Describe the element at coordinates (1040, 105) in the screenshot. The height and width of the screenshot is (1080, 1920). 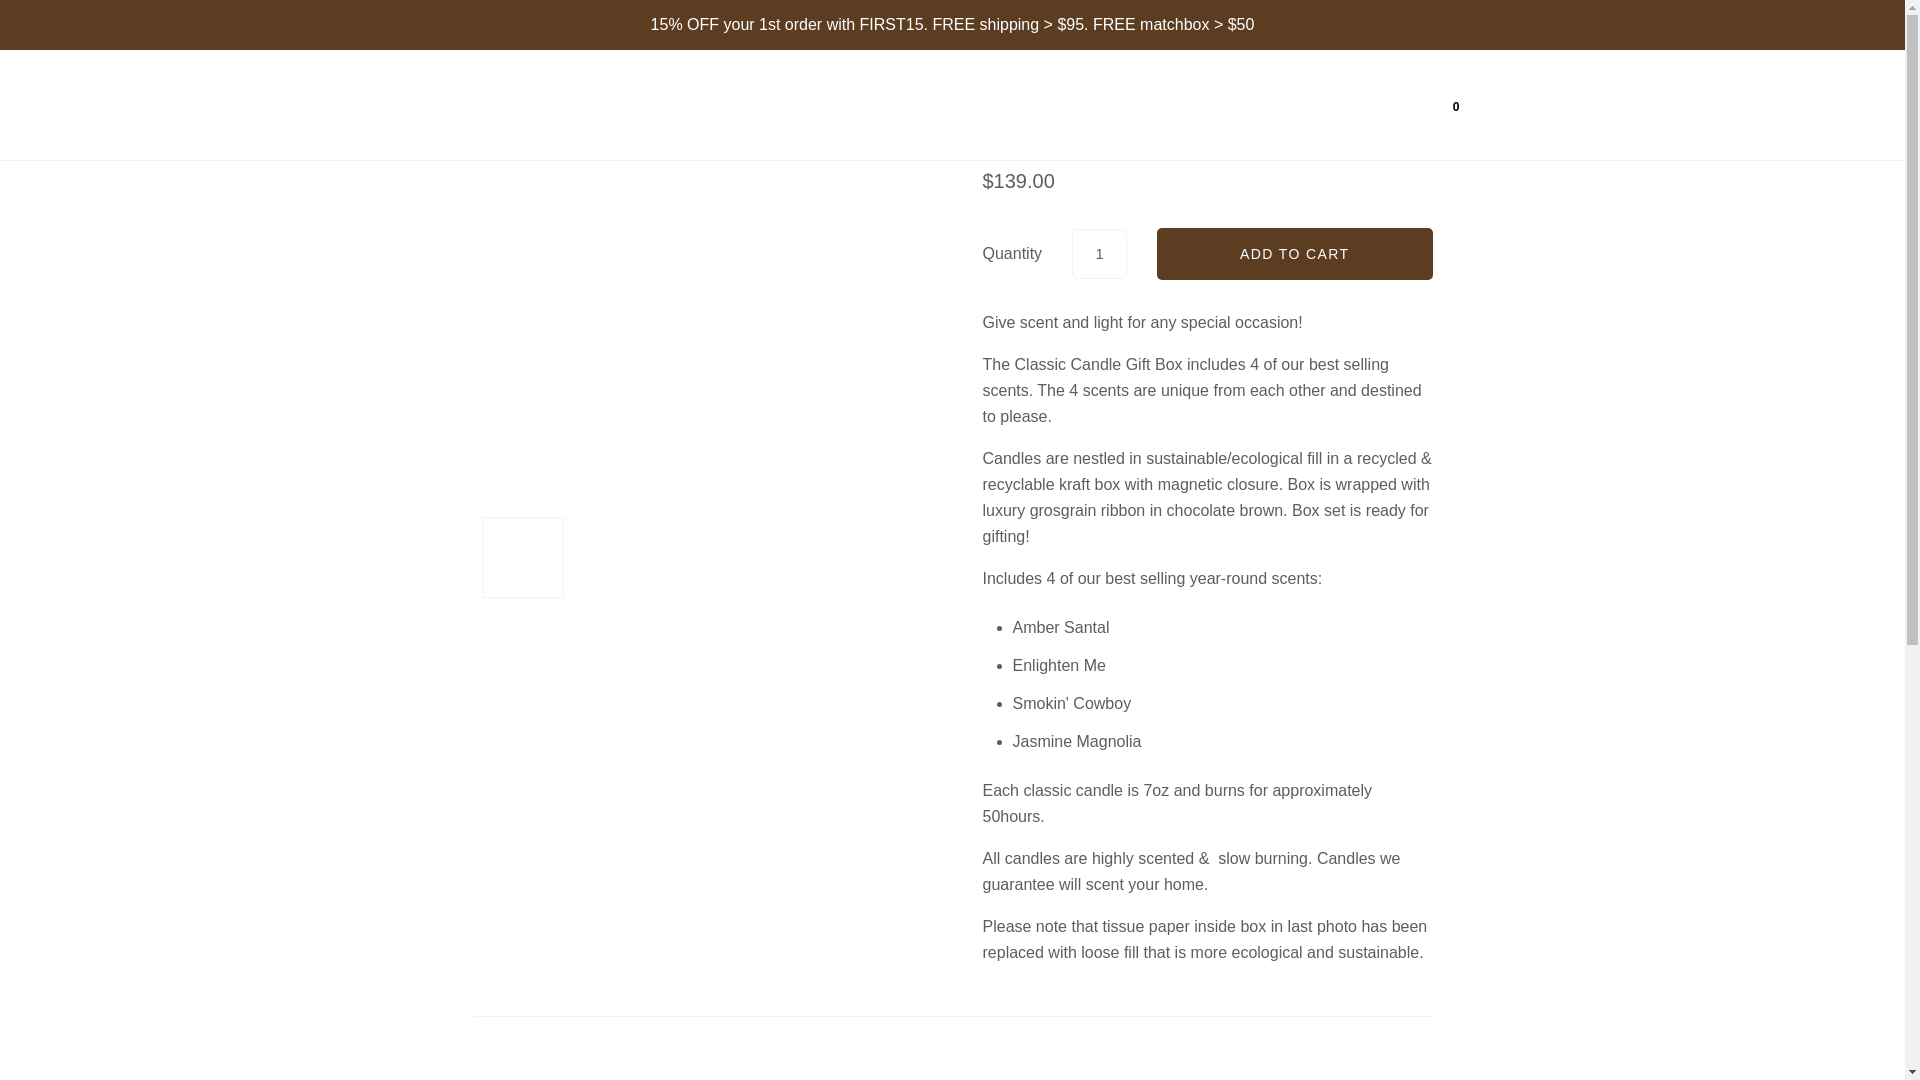
I see `Best Sellers` at that location.